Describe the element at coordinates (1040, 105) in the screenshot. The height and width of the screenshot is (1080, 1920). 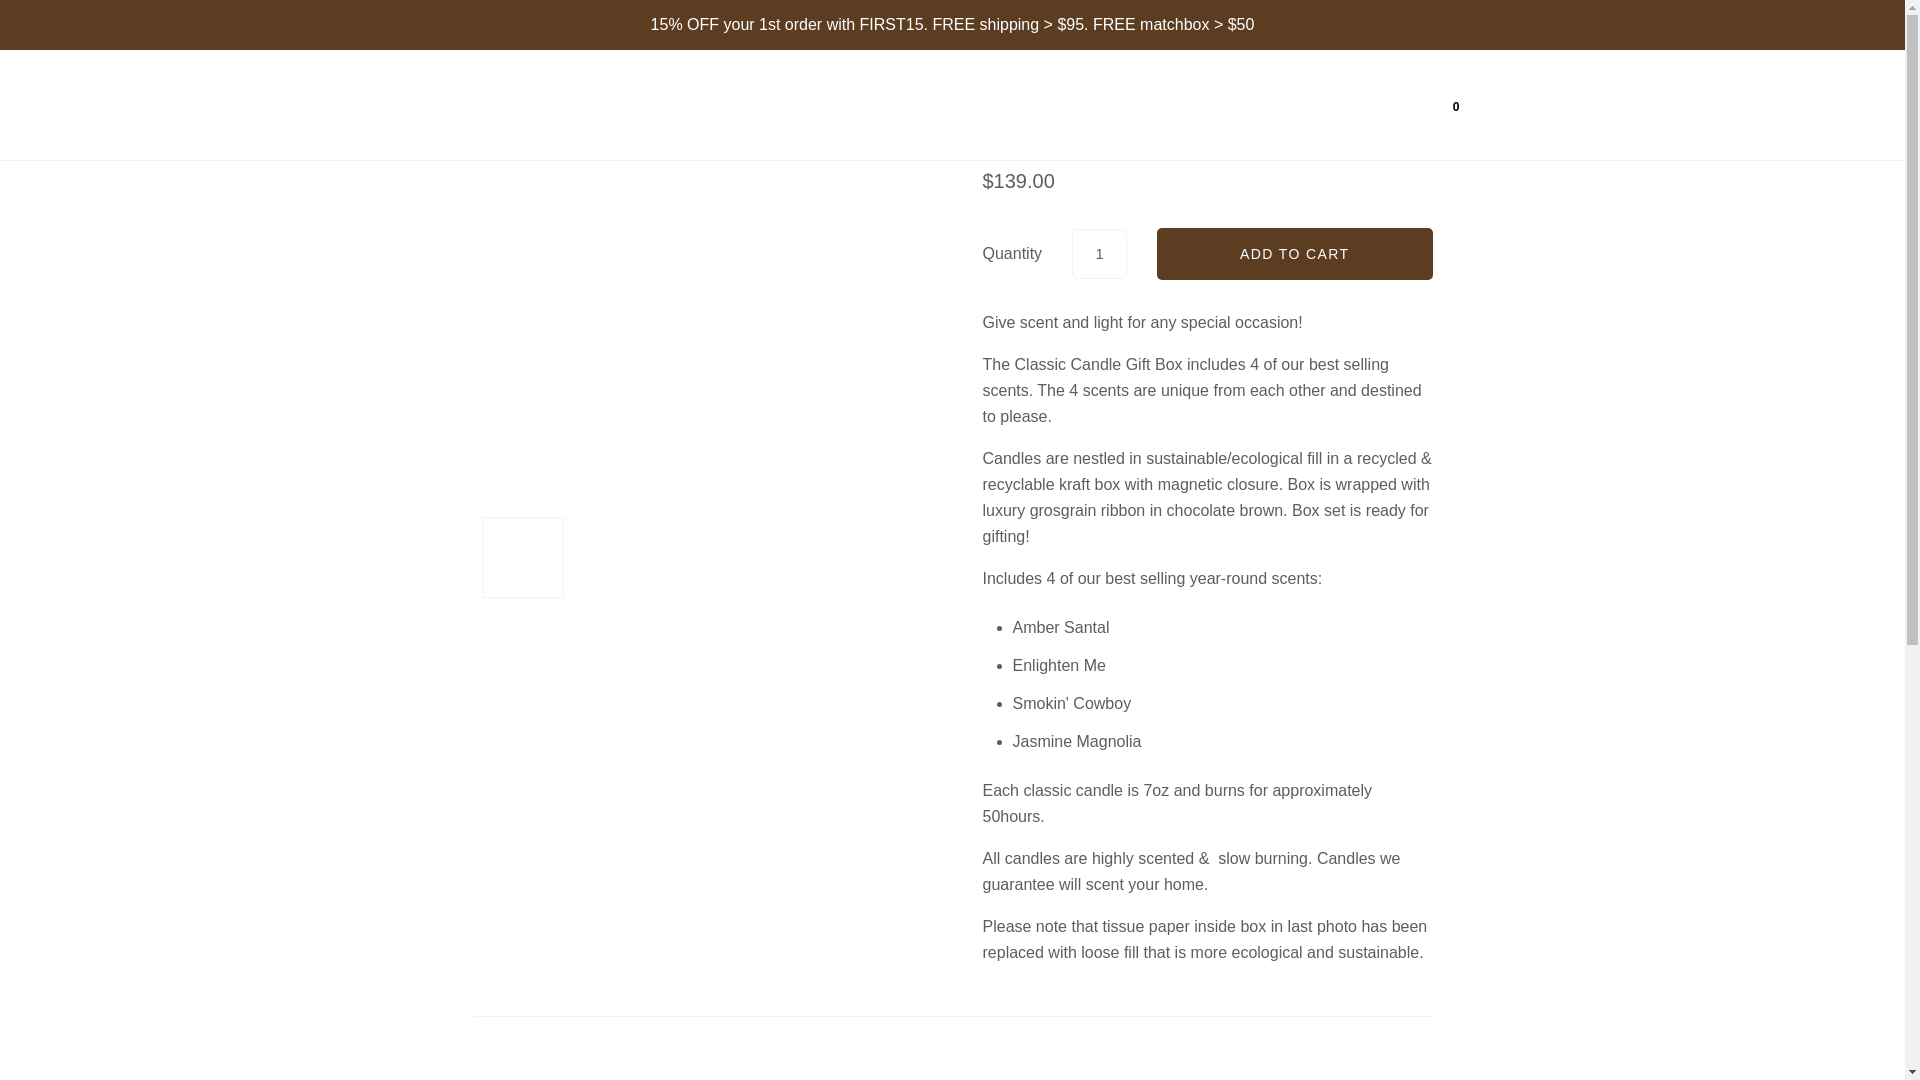
I see `Best Sellers` at that location.